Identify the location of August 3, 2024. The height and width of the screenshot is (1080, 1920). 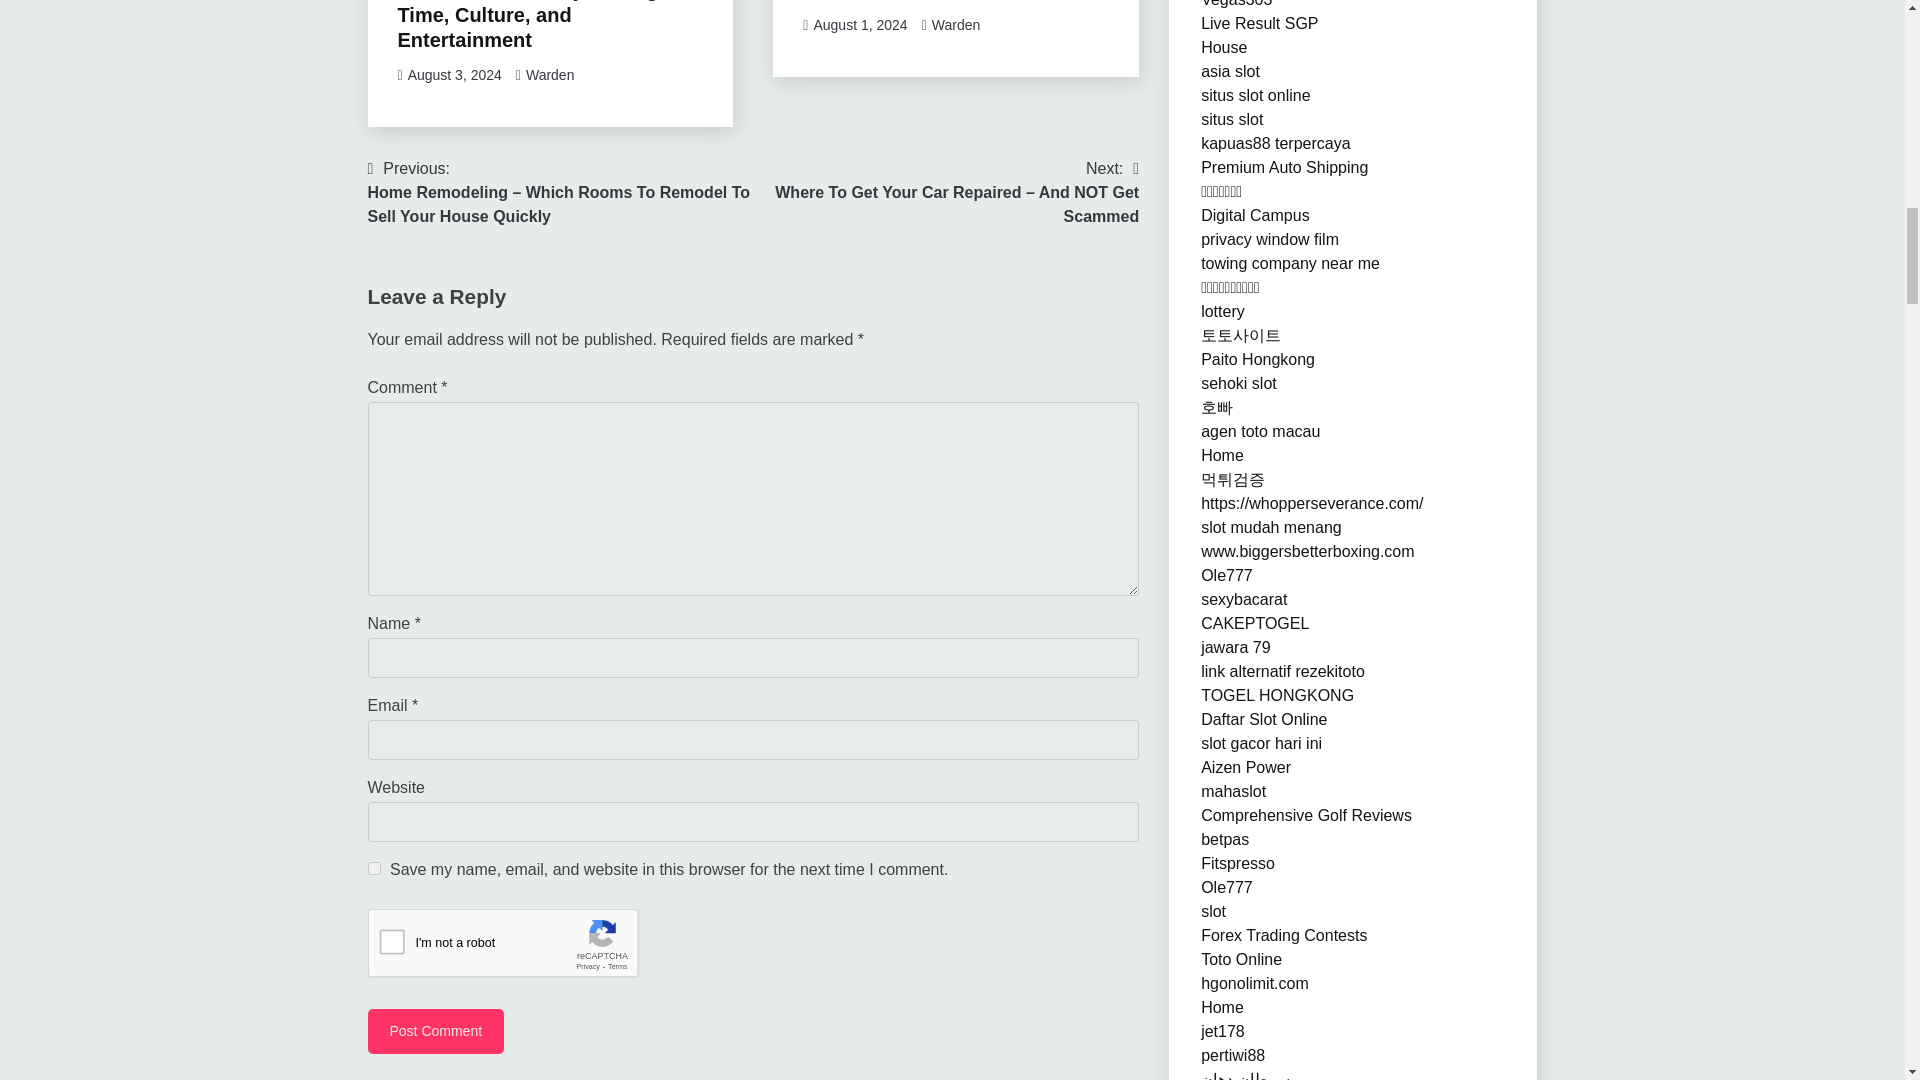
(454, 74).